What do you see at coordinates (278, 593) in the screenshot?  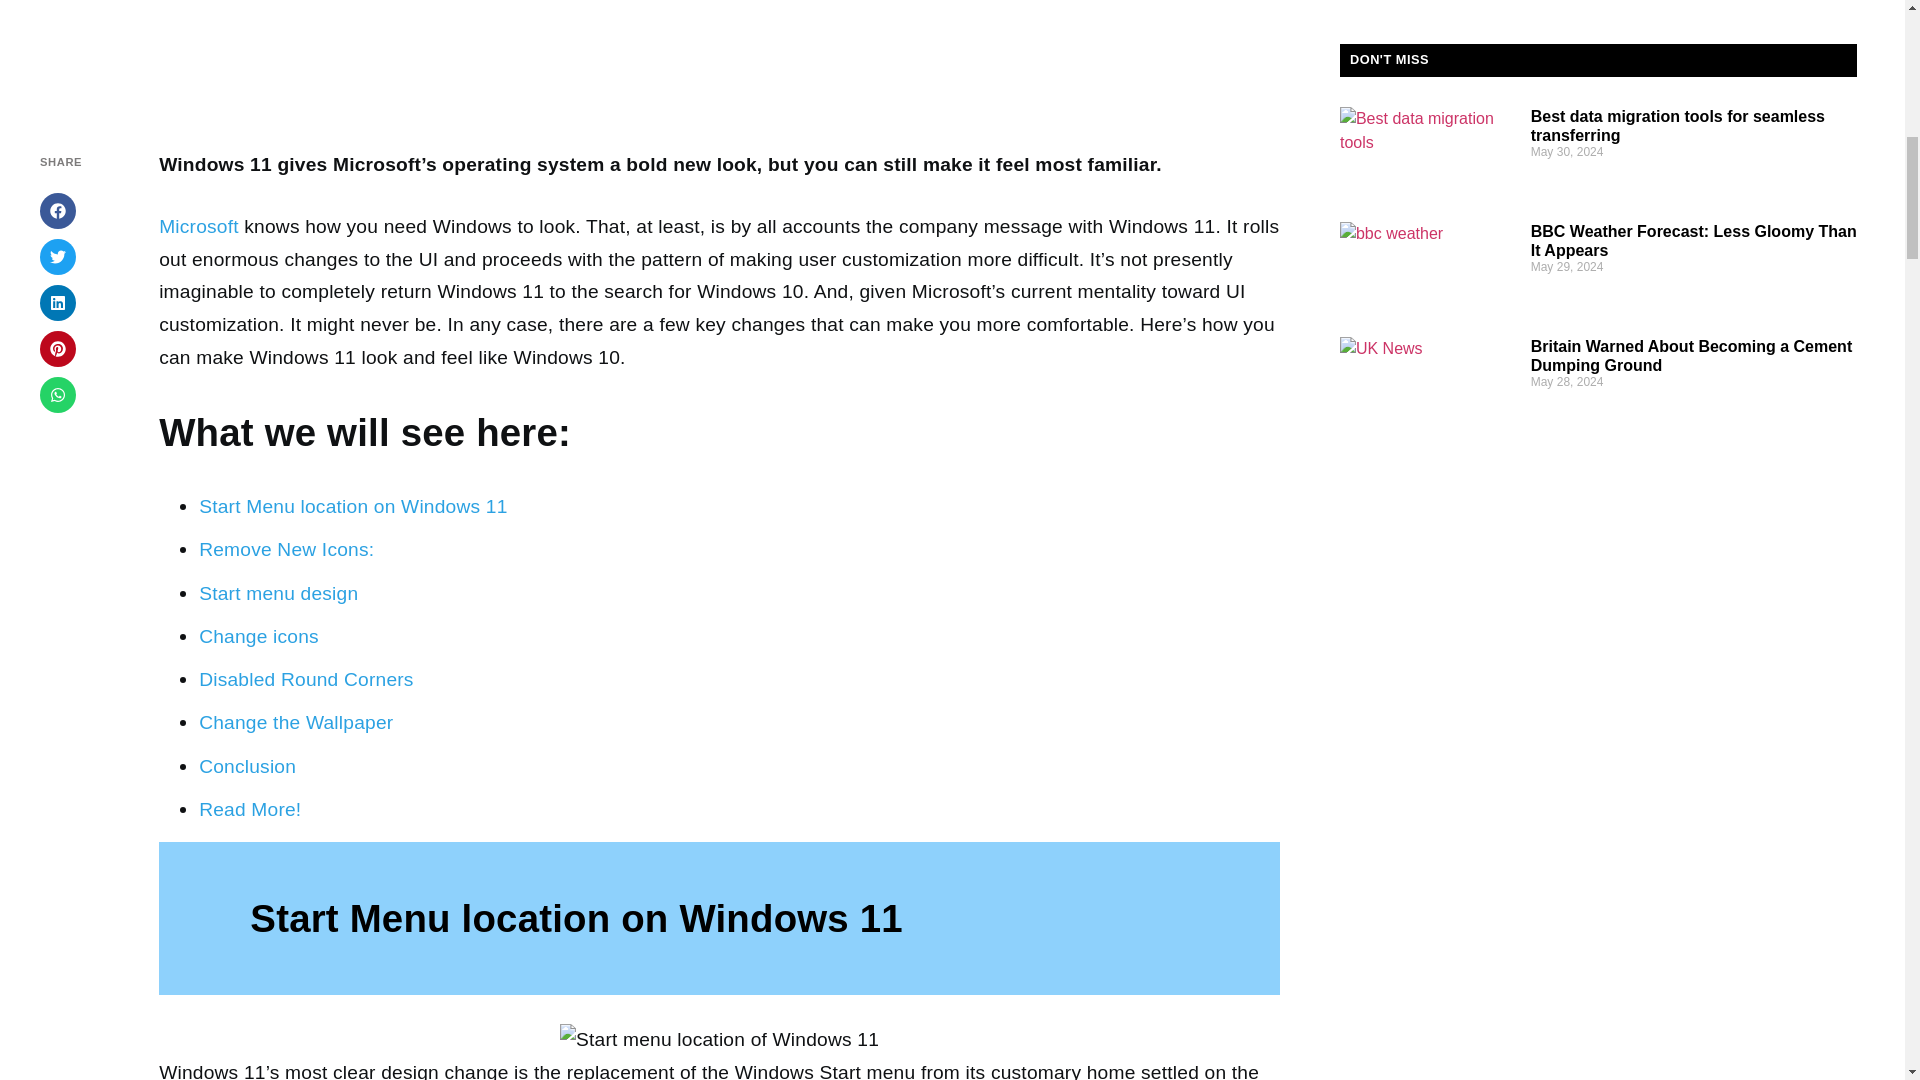 I see `Start menu design` at bounding box center [278, 593].